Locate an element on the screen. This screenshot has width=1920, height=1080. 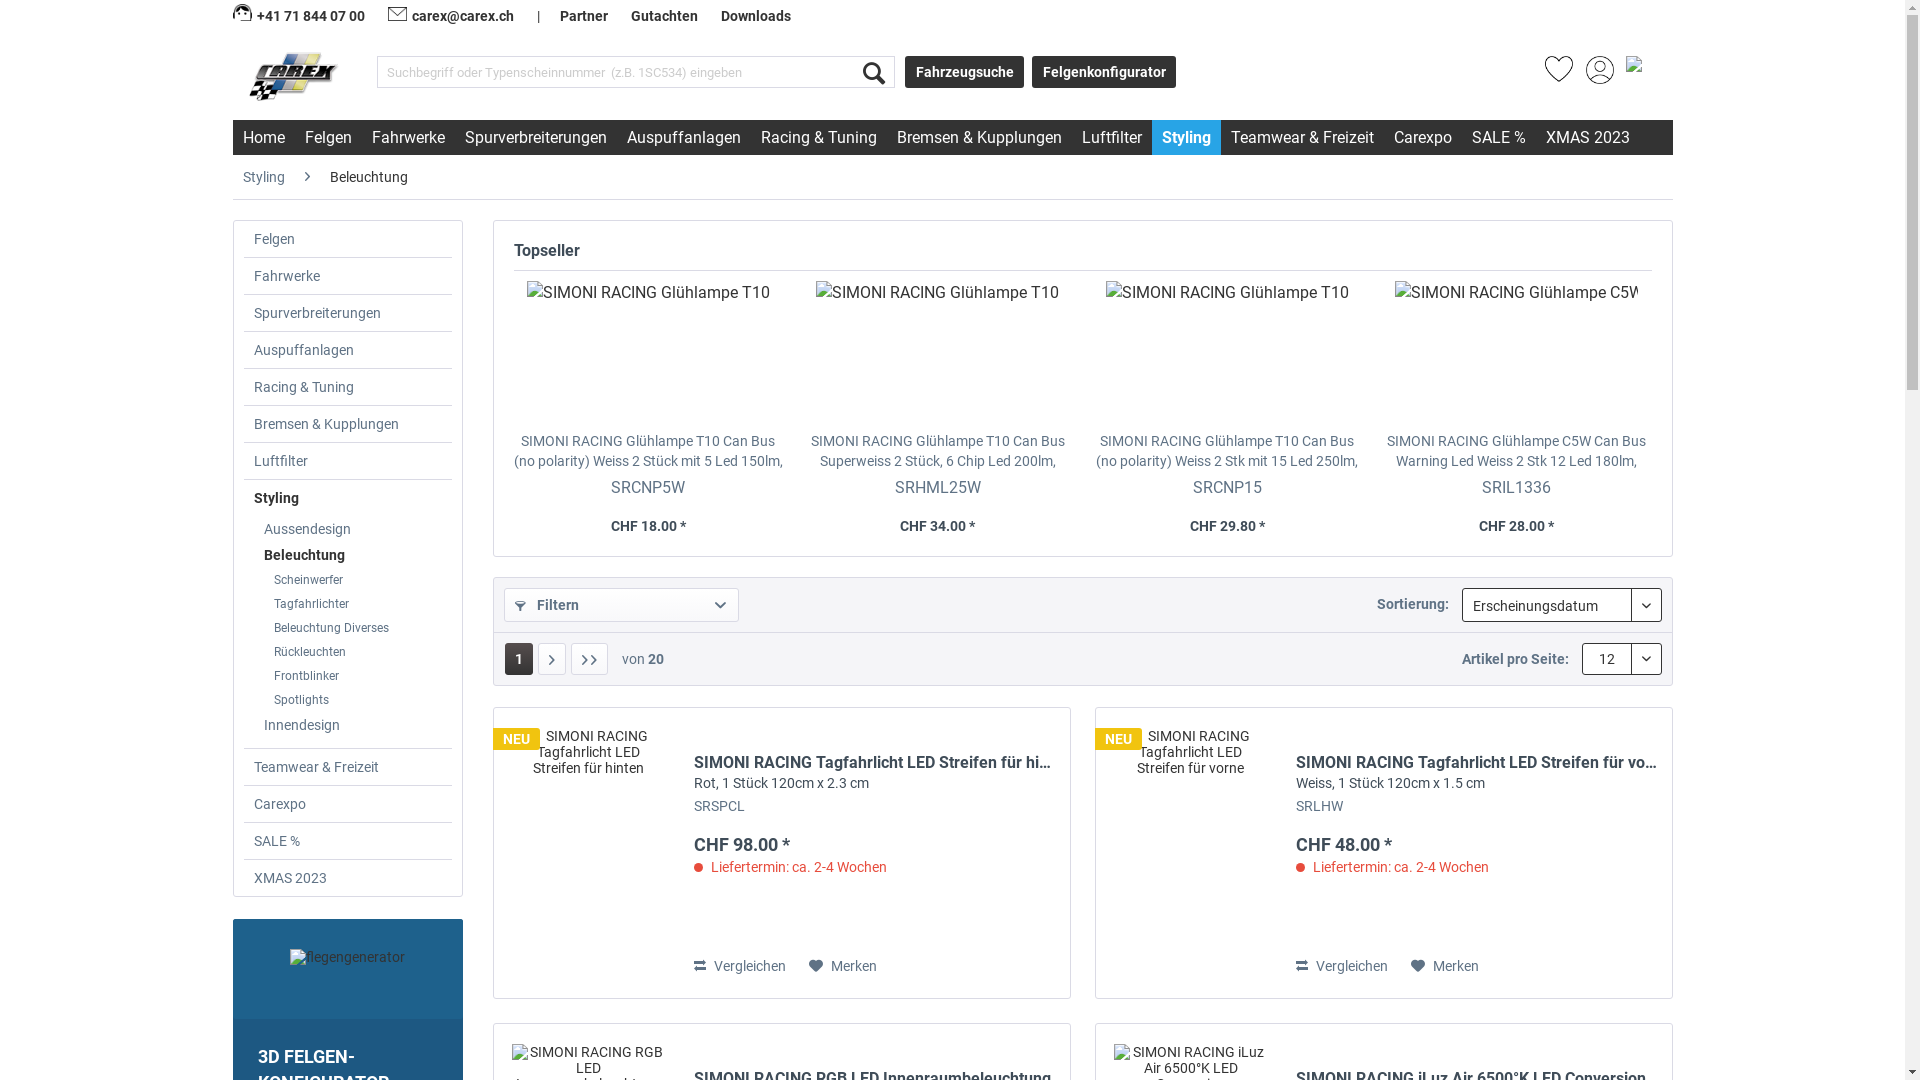
Home is located at coordinates (263, 138).